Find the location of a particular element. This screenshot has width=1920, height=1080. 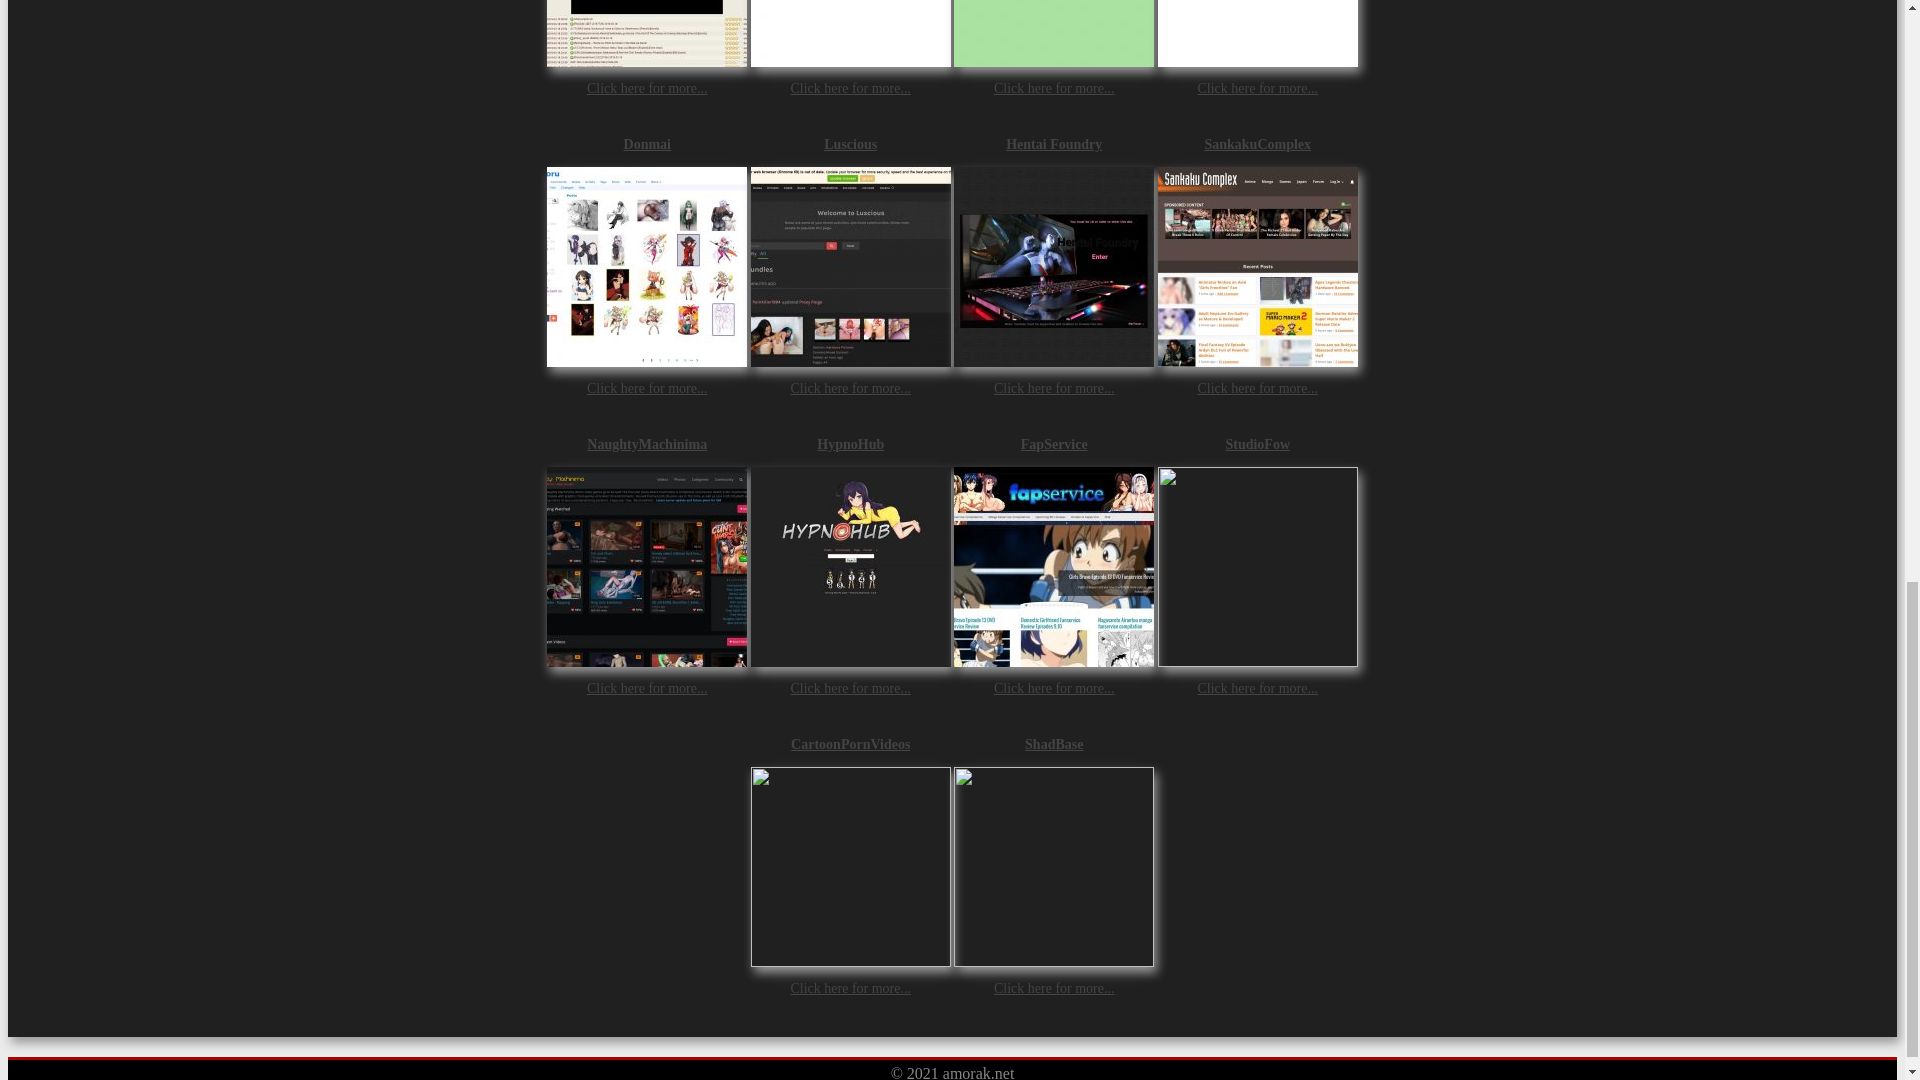

Click here for more... is located at coordinates (850, 388).